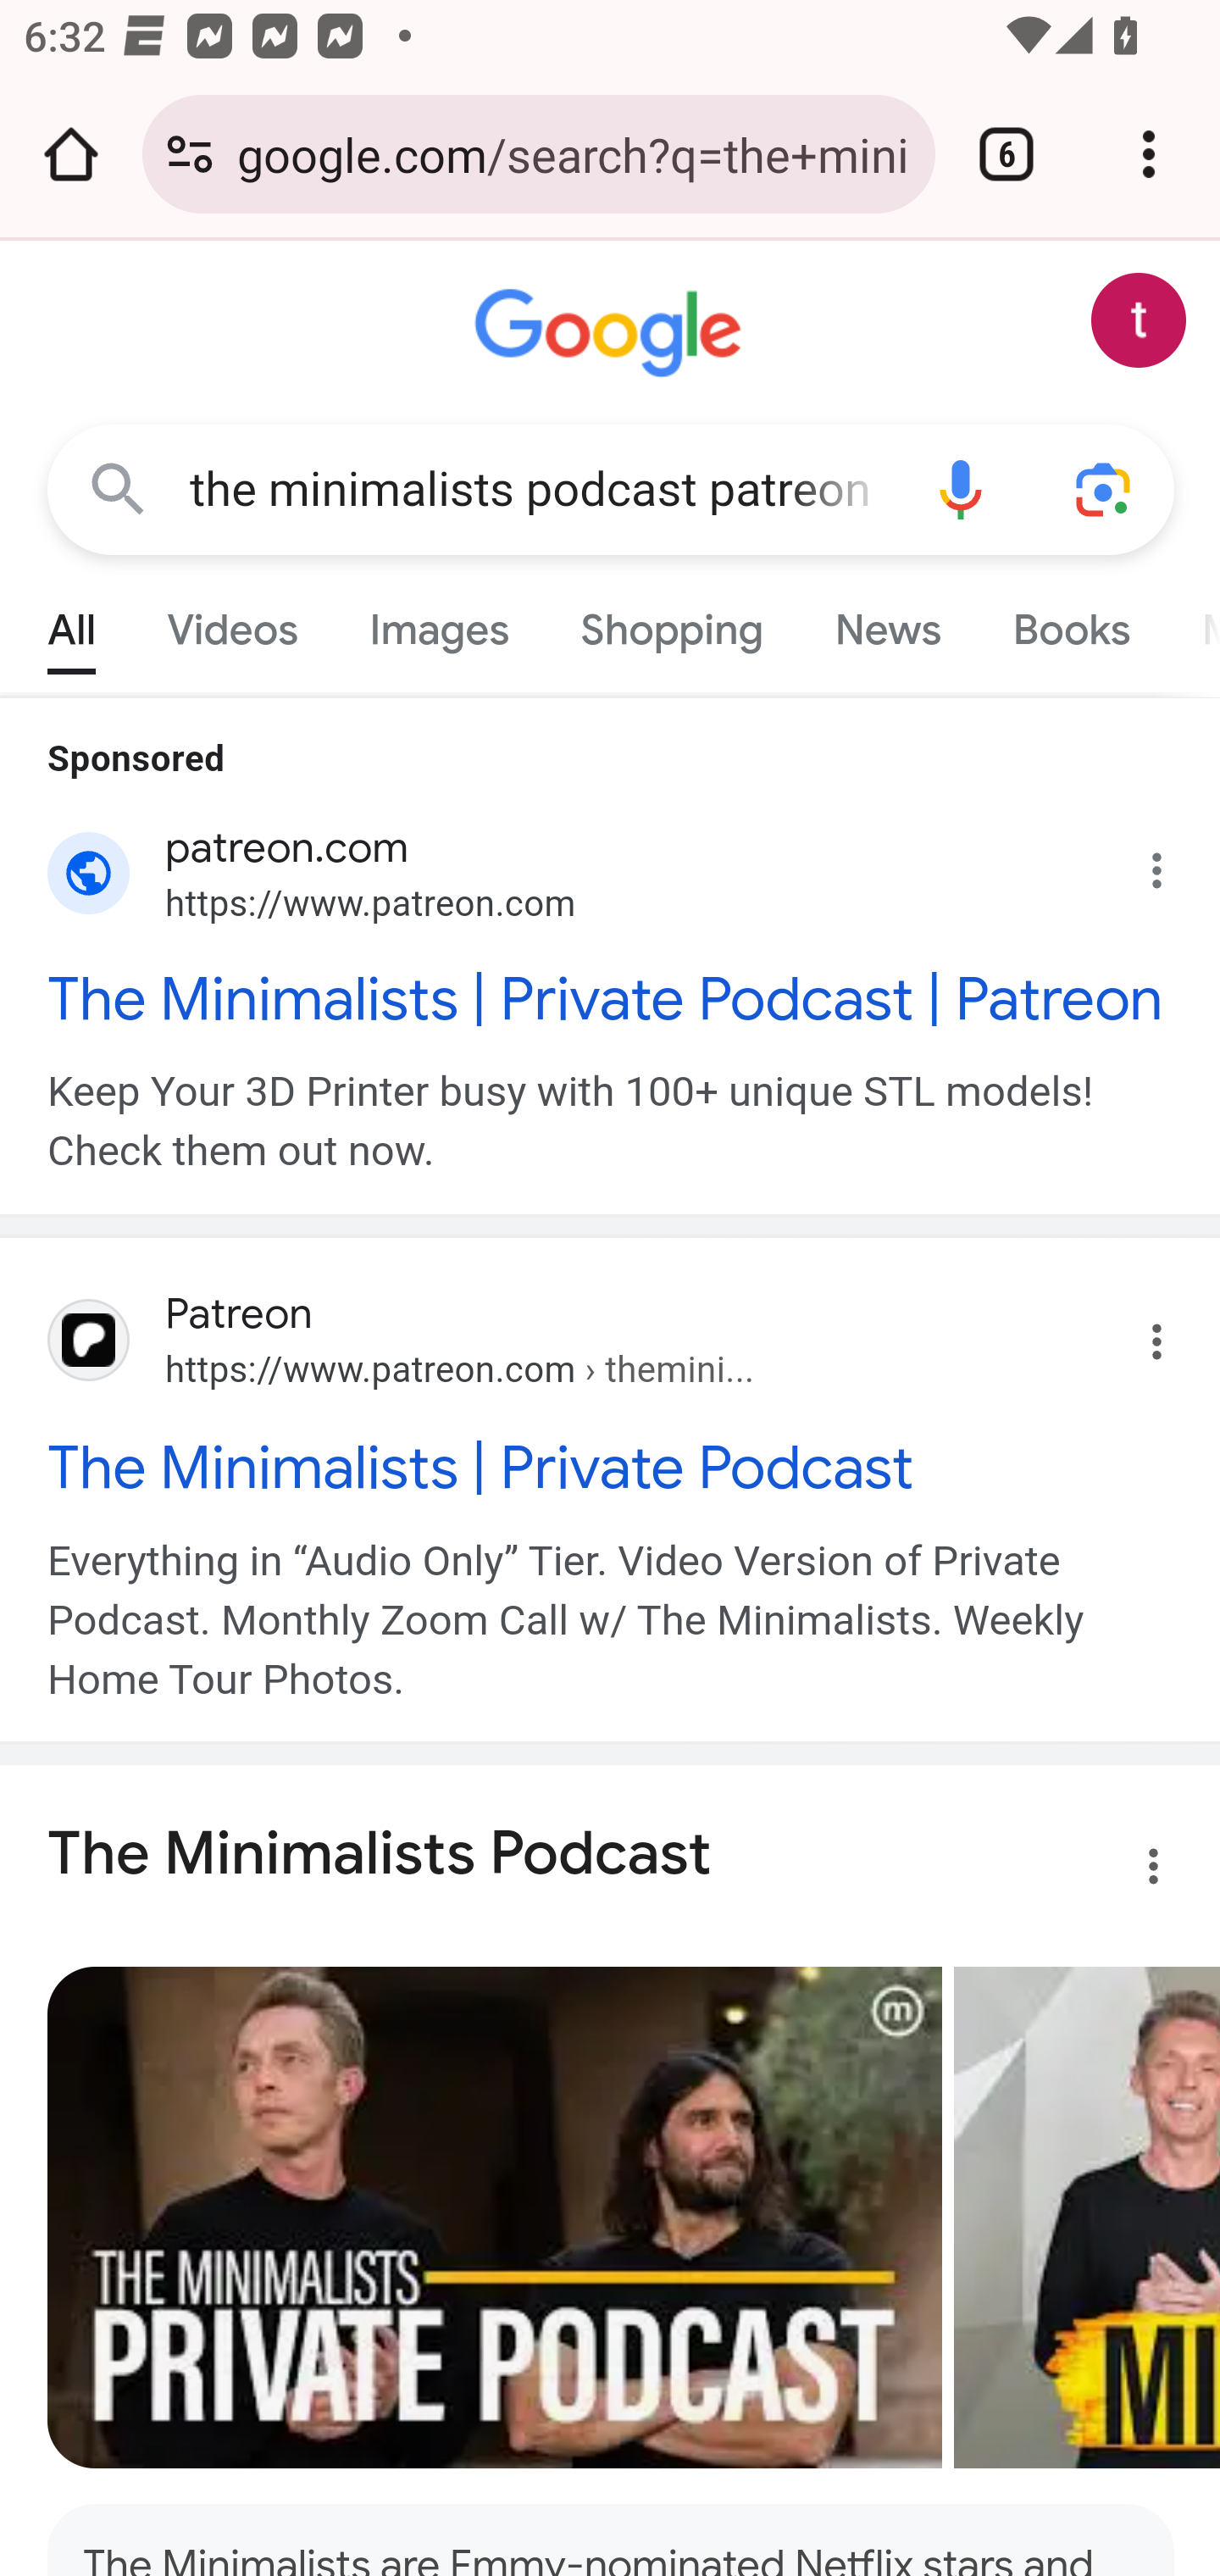 The image size is (1220, 2576). Describe the element at coordinates (612, 334) in the screenshot. I see `Google` at that location.